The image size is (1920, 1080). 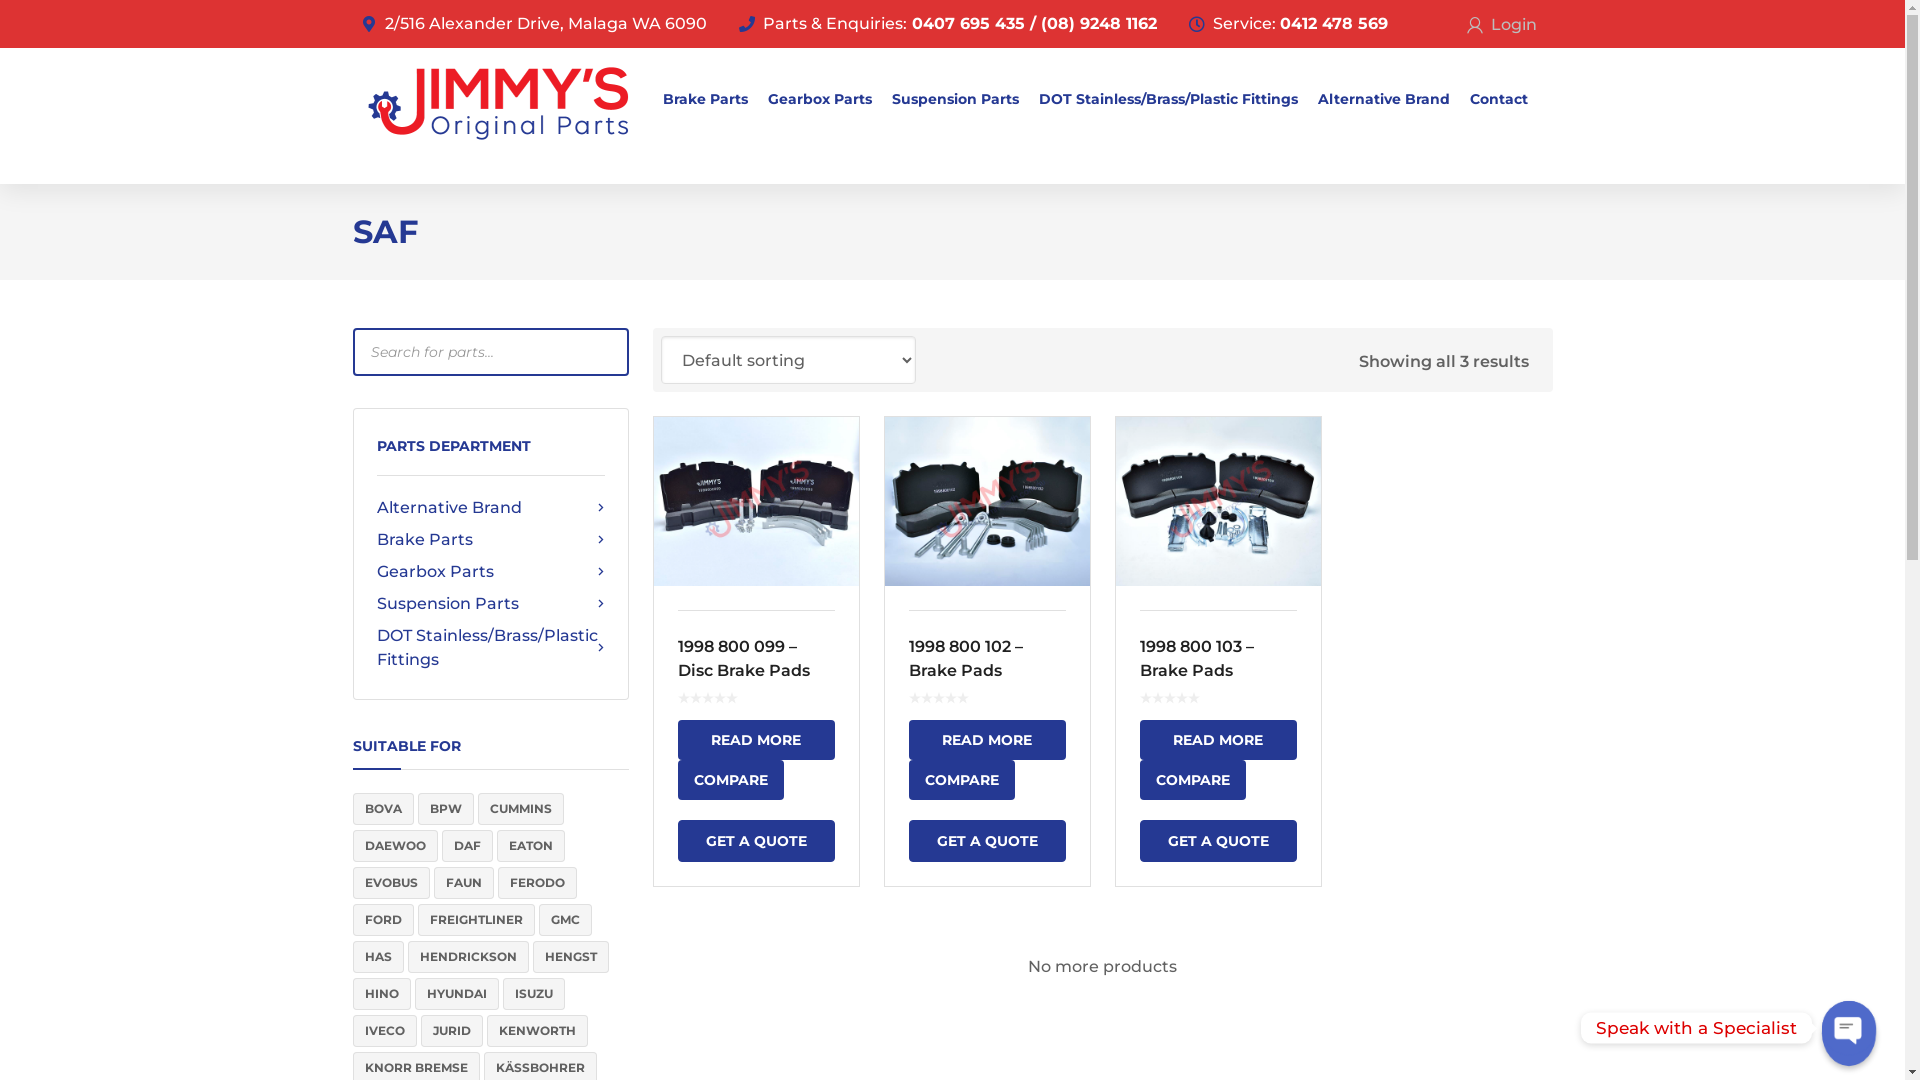 What do you see at coordinates (1384, 99) in the screenshot?
I see `Alternative Brand` at bounding box center [1384, 99].